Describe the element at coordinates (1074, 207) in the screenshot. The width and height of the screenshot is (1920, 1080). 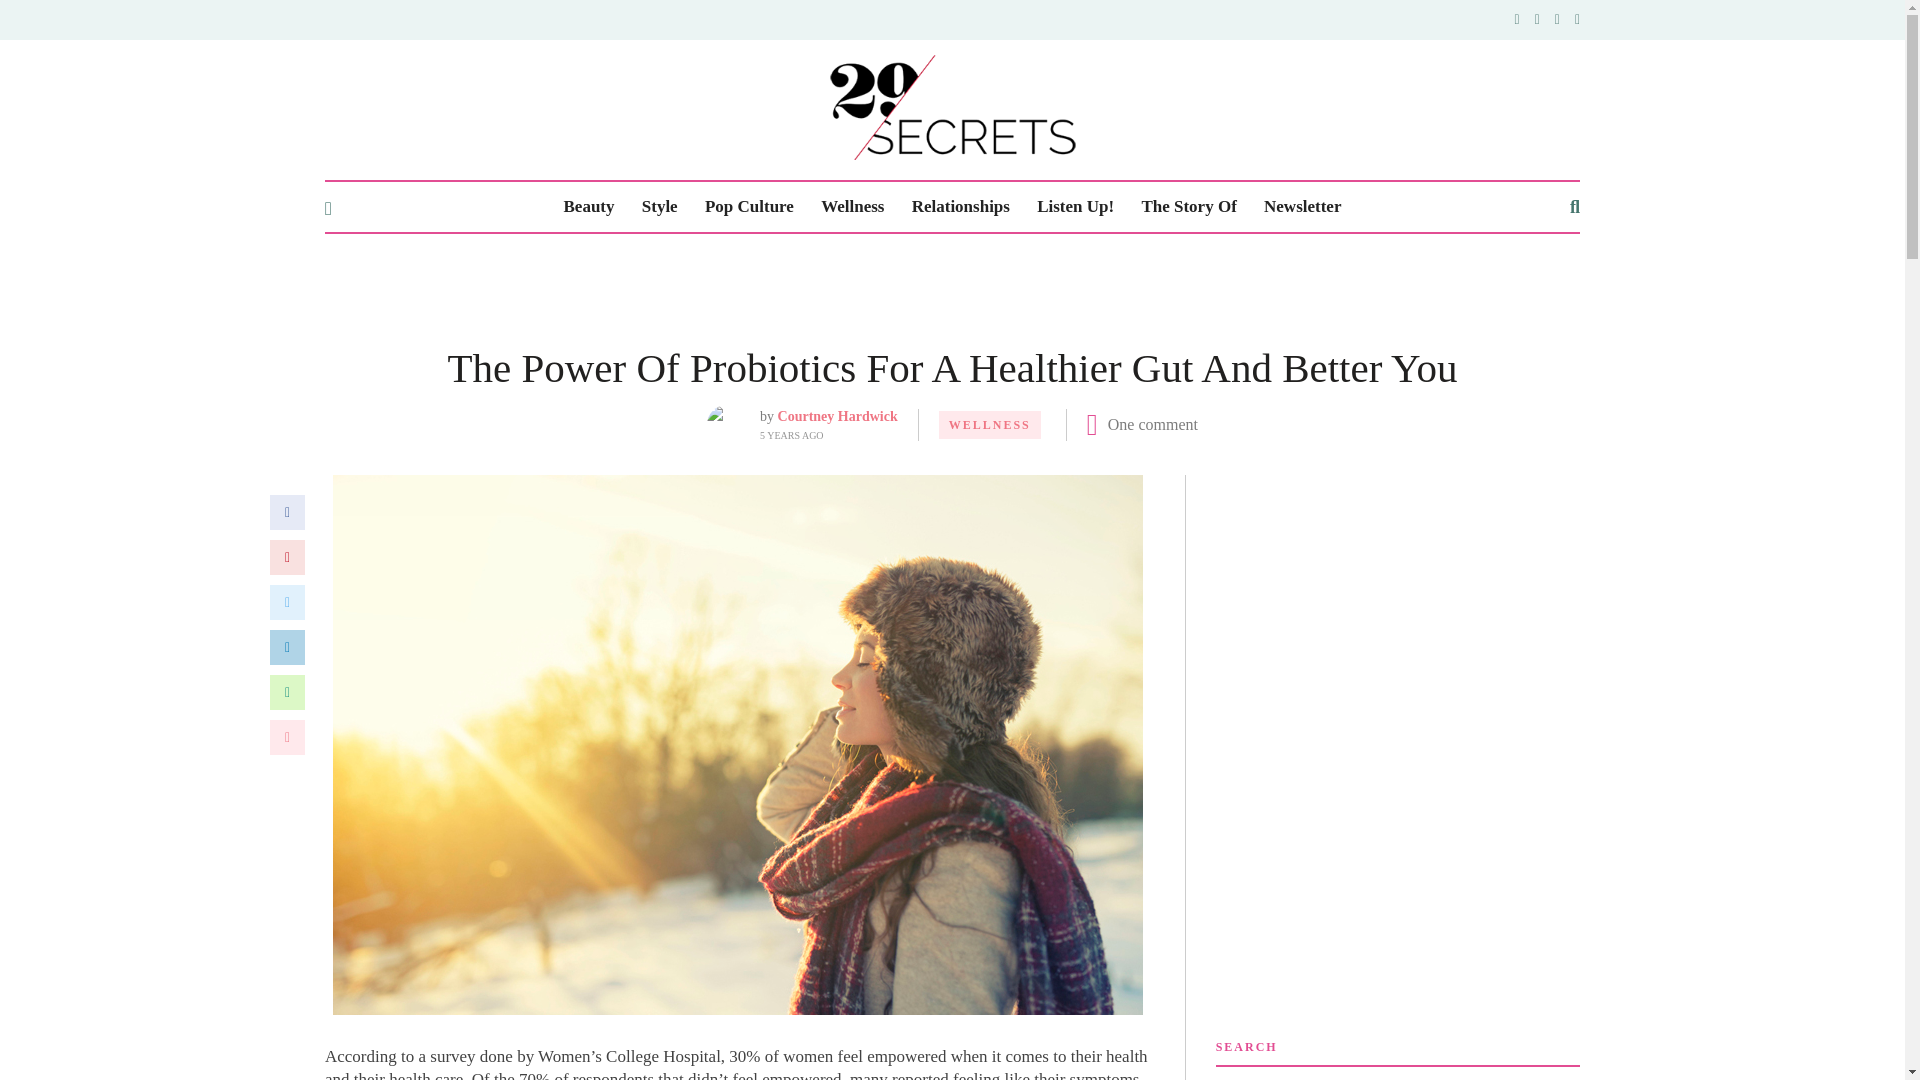
I see `Listen Up!` at that location.